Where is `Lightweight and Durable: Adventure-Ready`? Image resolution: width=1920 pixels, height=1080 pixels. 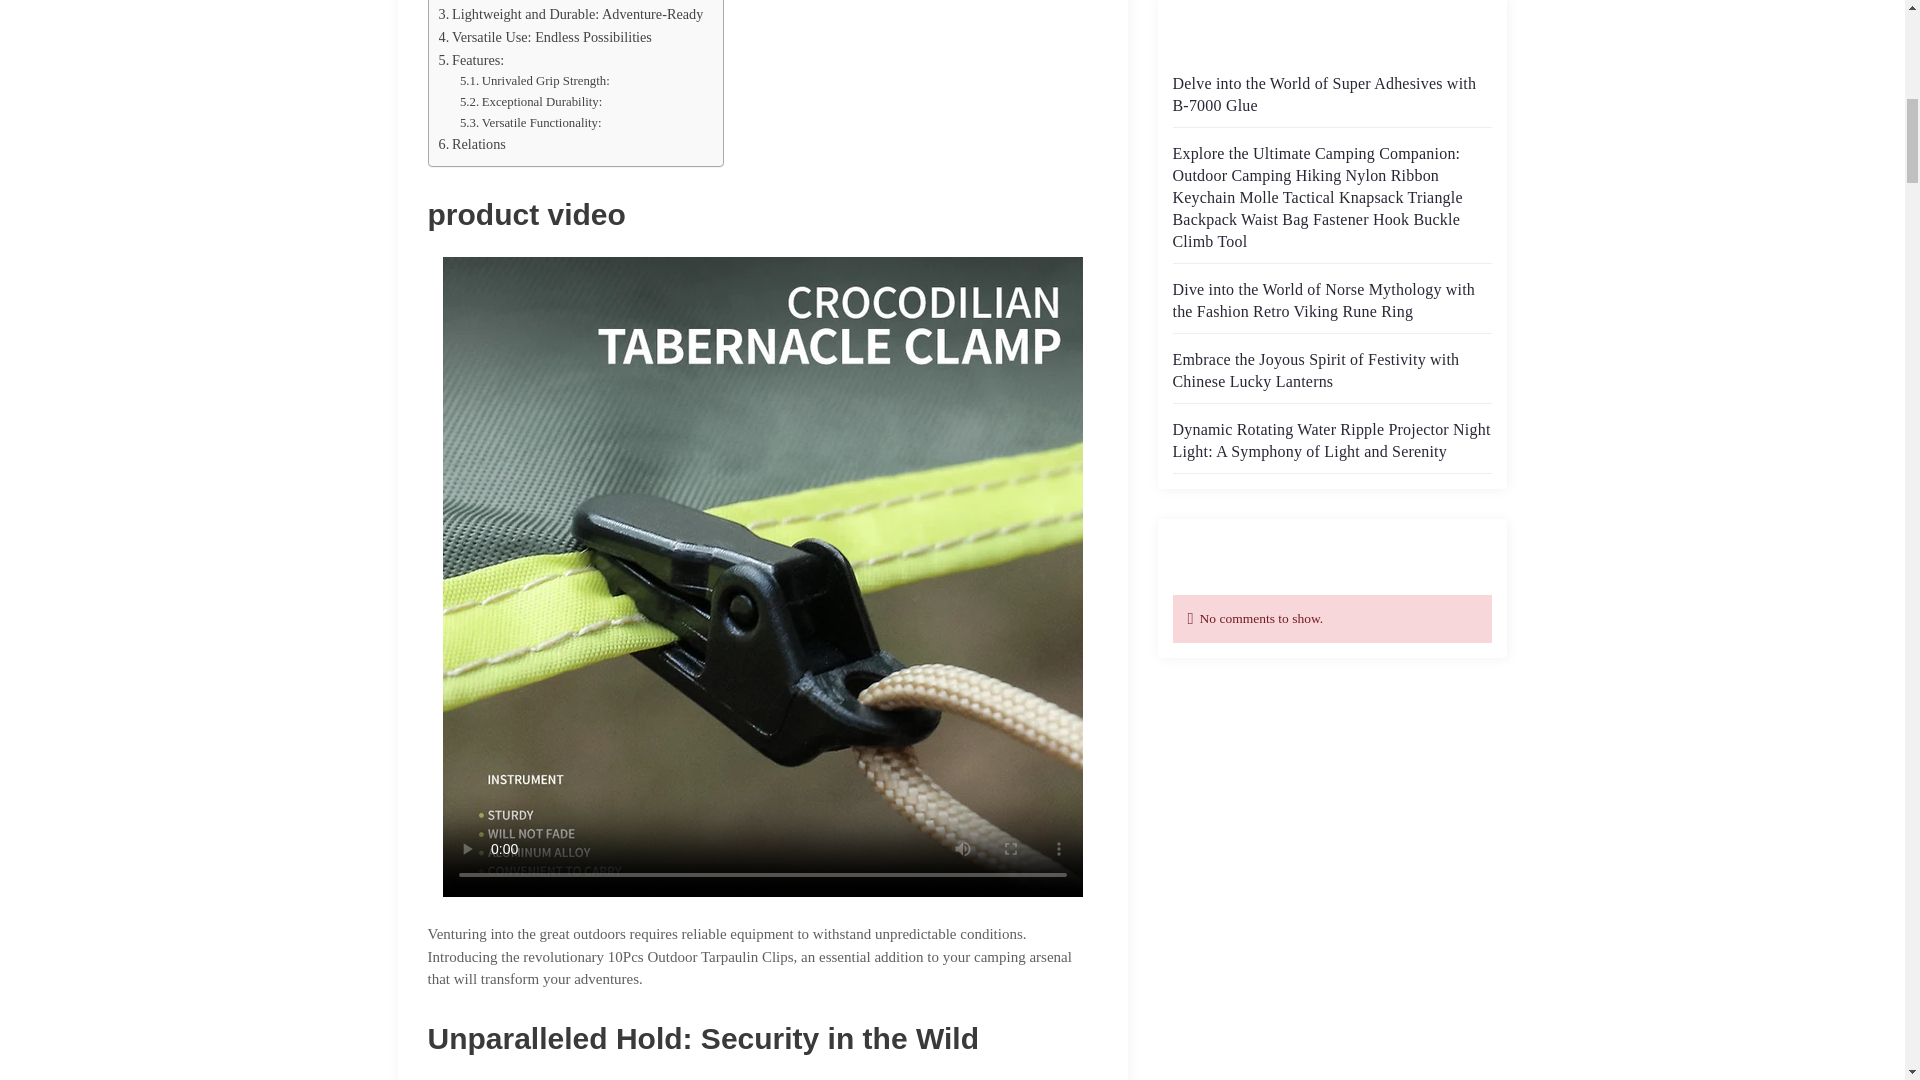 Lightweight and Durable: Adventure-Ready is located at coordinates (570, 14).